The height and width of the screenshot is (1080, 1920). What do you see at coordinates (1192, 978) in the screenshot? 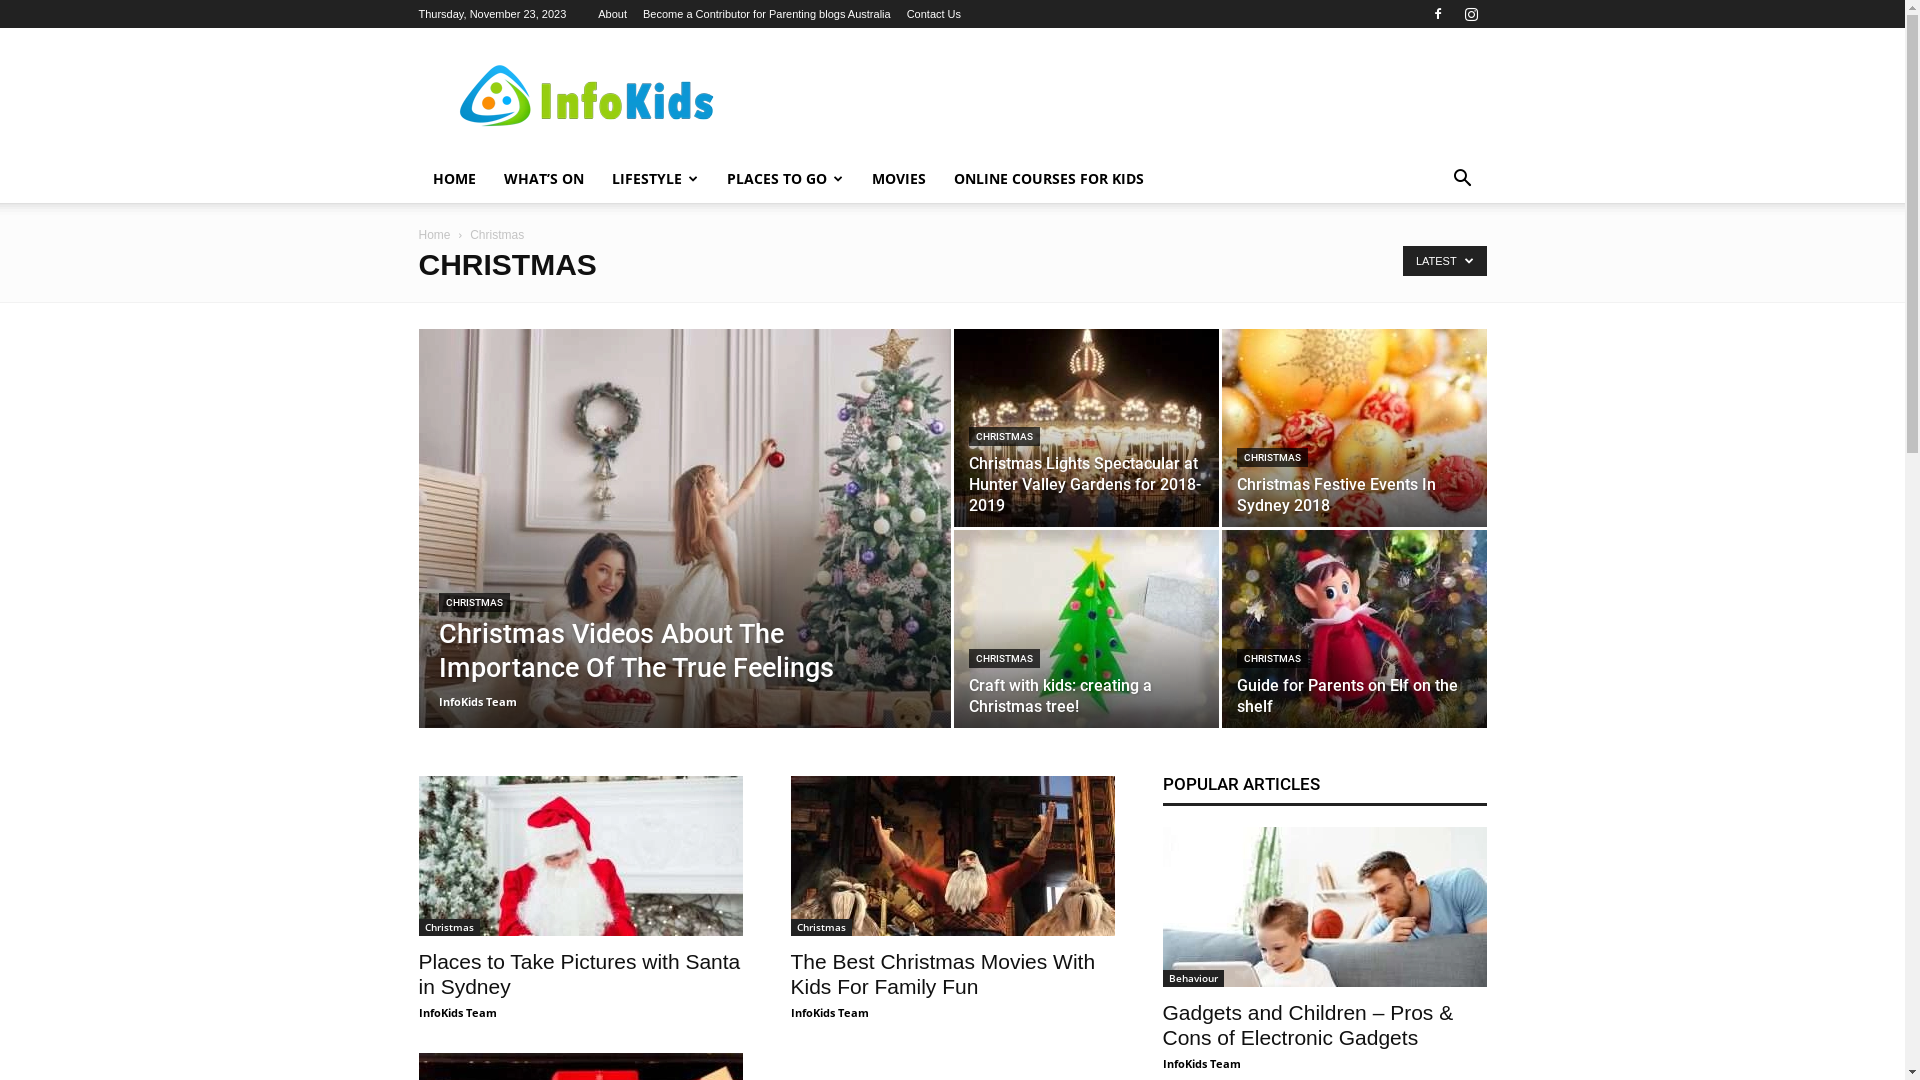
I see `Behaviour` at bounding box center [1192, 978].